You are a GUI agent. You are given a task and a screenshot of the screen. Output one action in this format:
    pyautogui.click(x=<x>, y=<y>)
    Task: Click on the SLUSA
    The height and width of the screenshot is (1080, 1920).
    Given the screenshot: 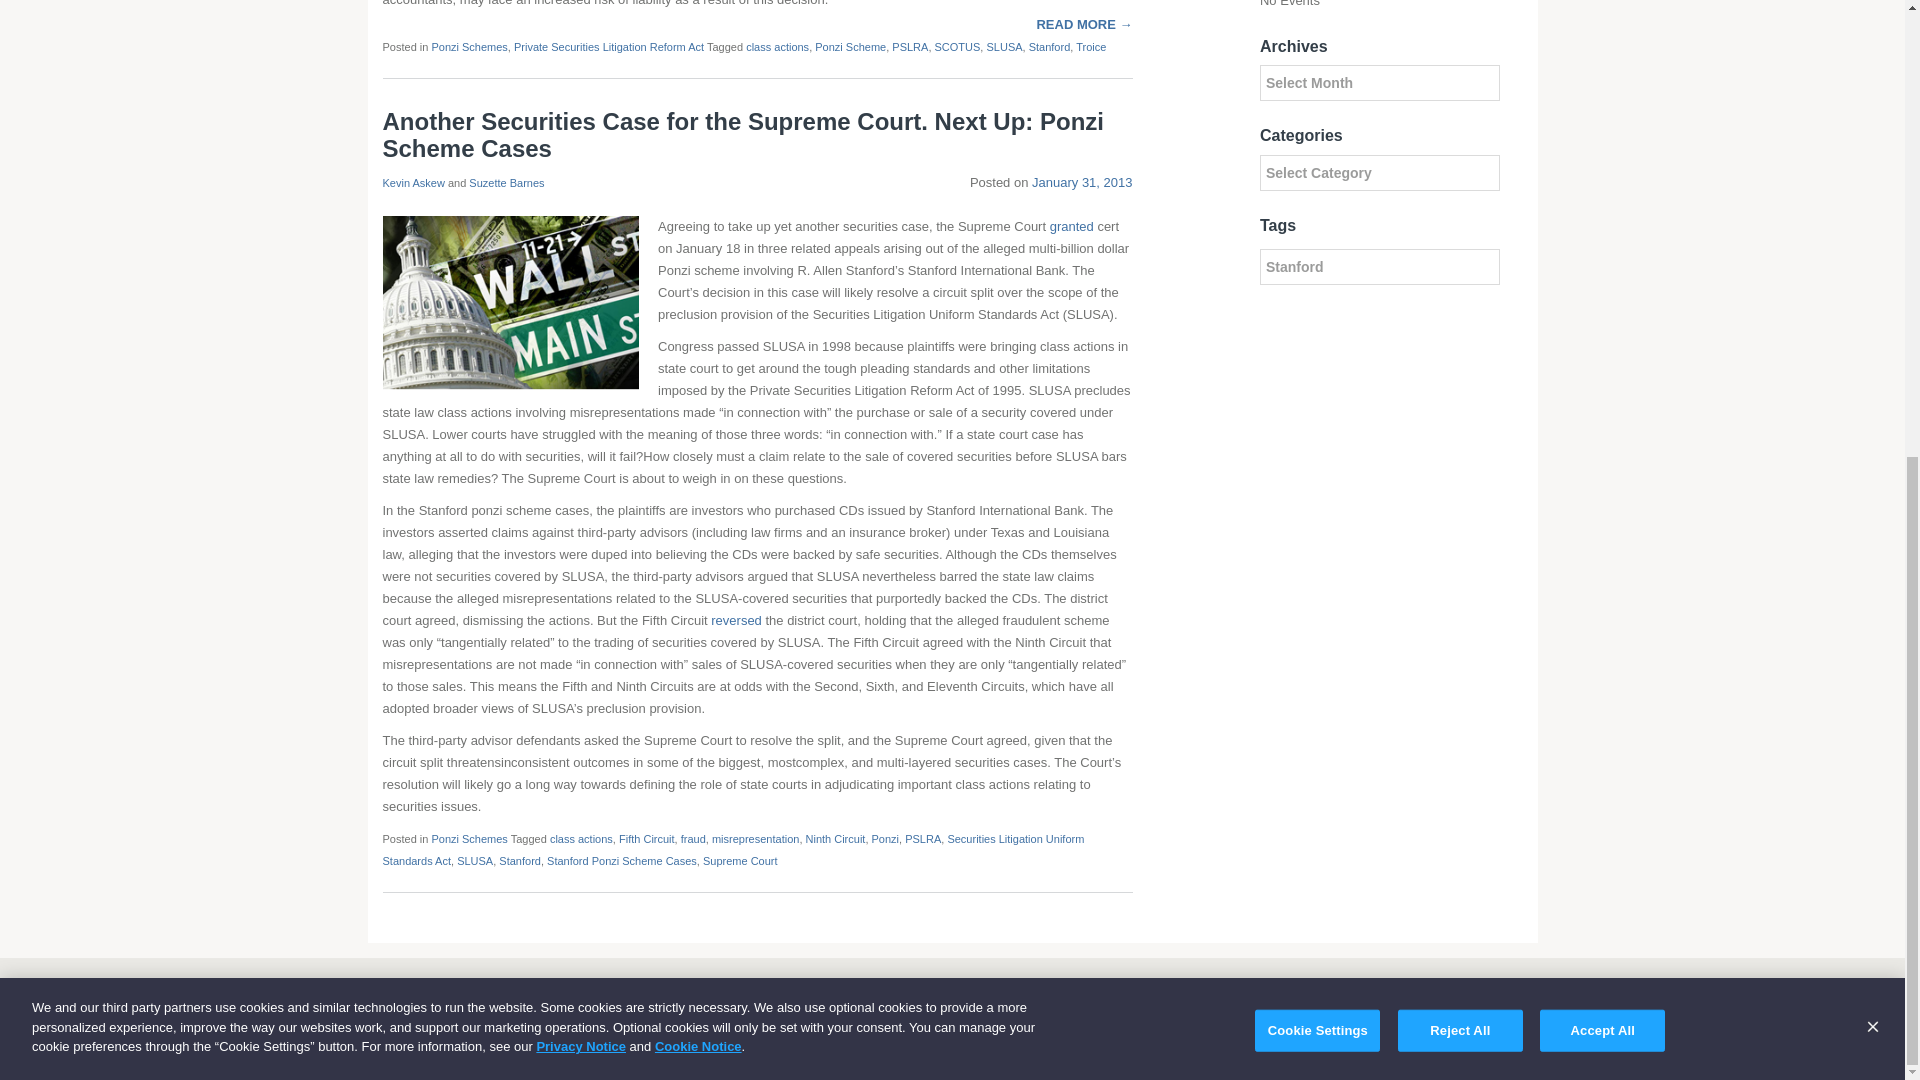 What is the action you would take?
    pyautogui.click(x=474, y=861)
    